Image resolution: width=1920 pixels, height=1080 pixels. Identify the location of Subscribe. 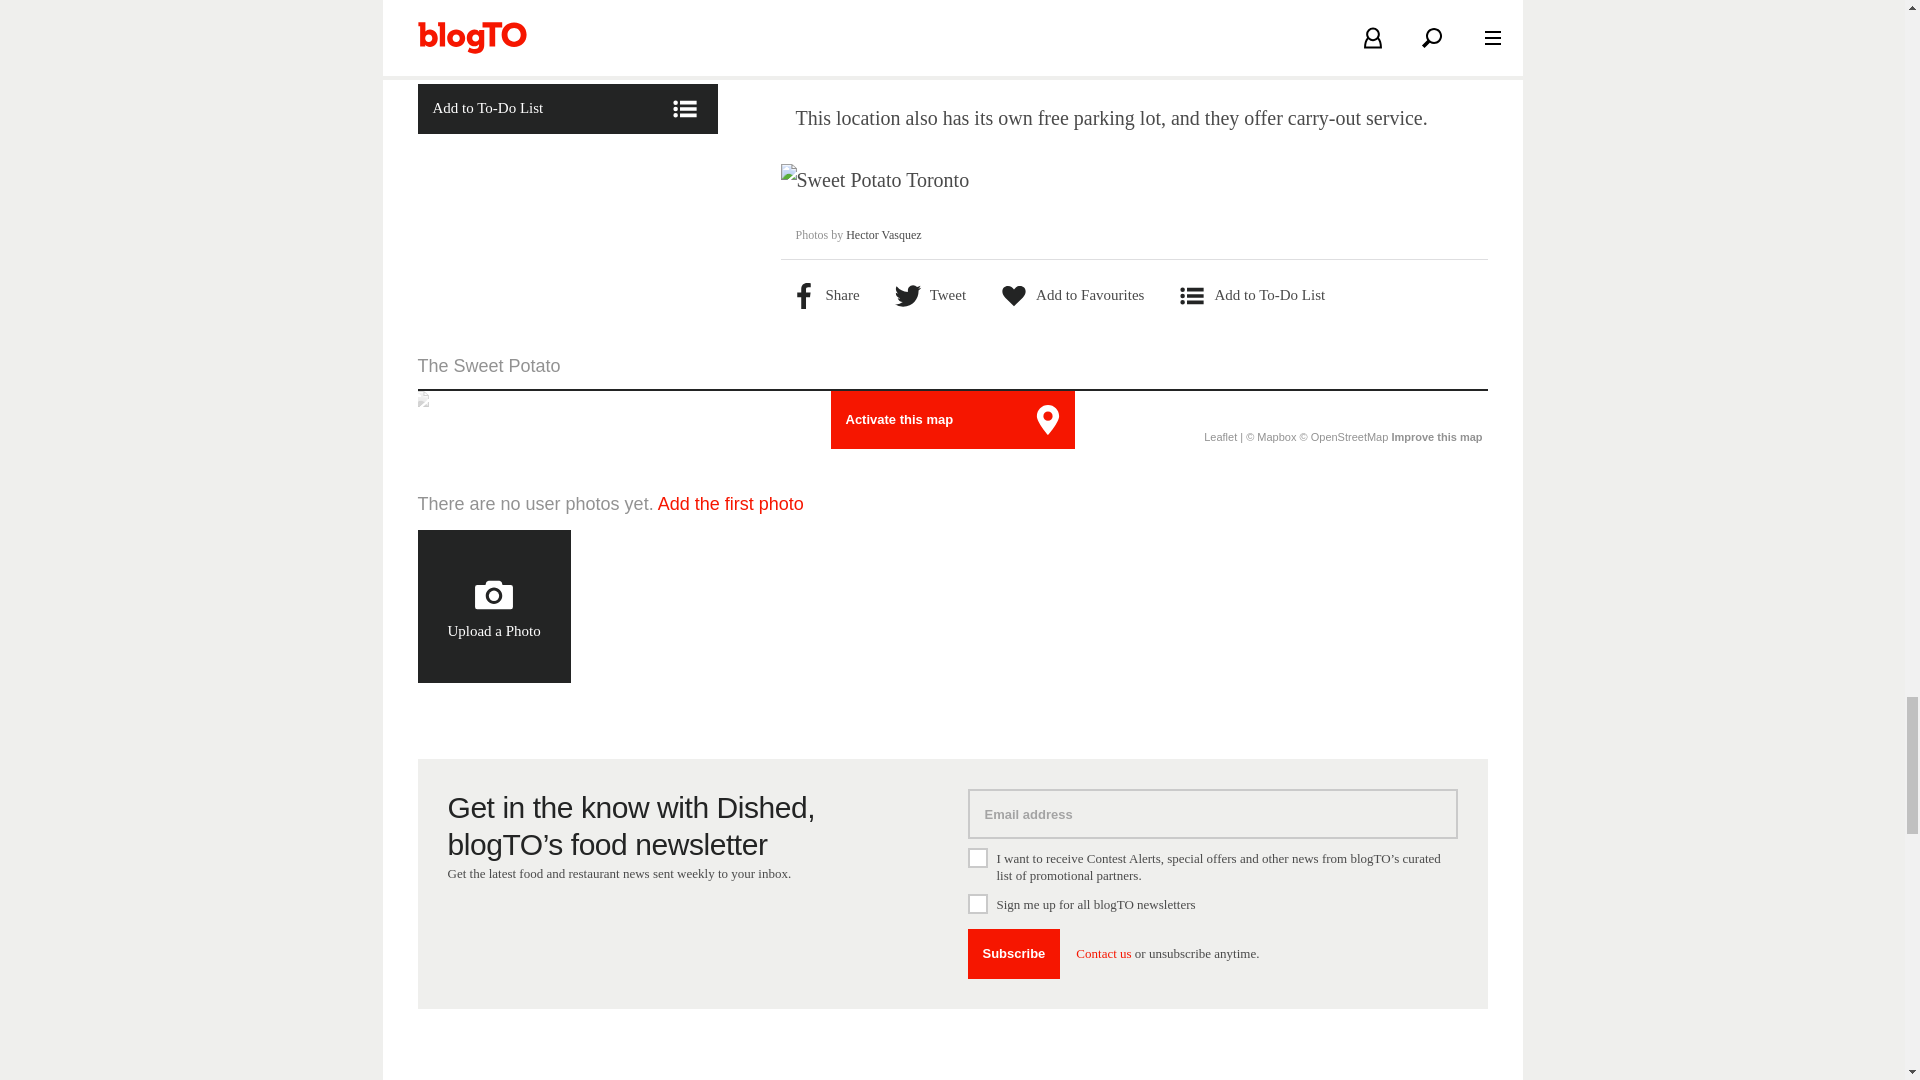
(1014, 953).